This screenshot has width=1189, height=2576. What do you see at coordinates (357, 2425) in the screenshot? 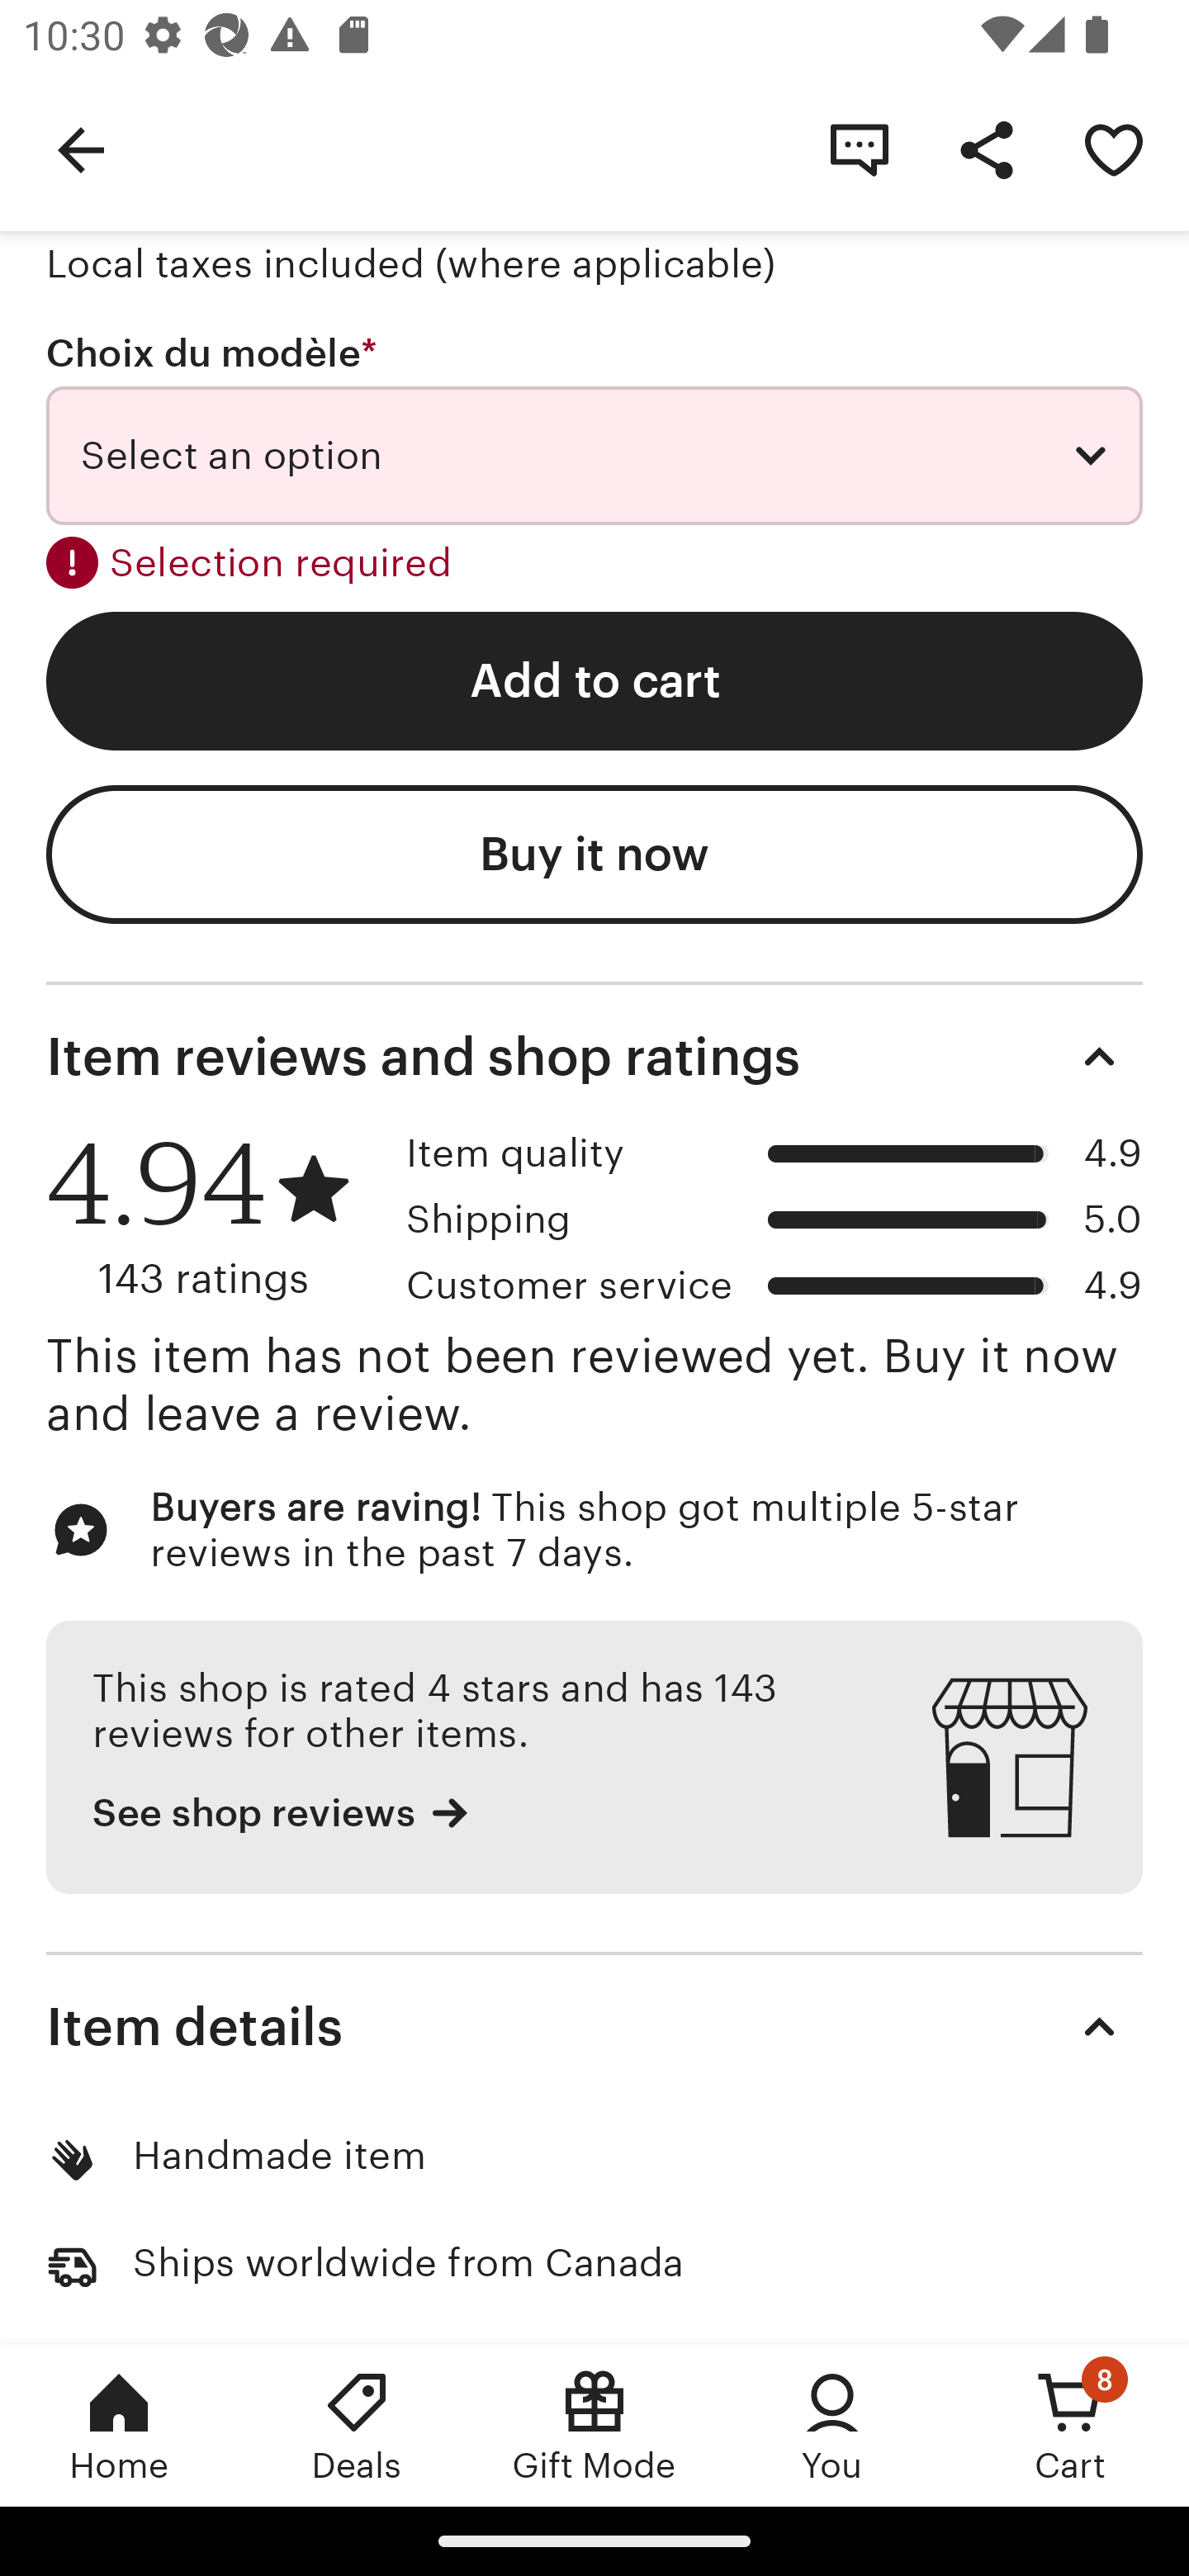
I see `Deals` at bounding box center [357, 2425].